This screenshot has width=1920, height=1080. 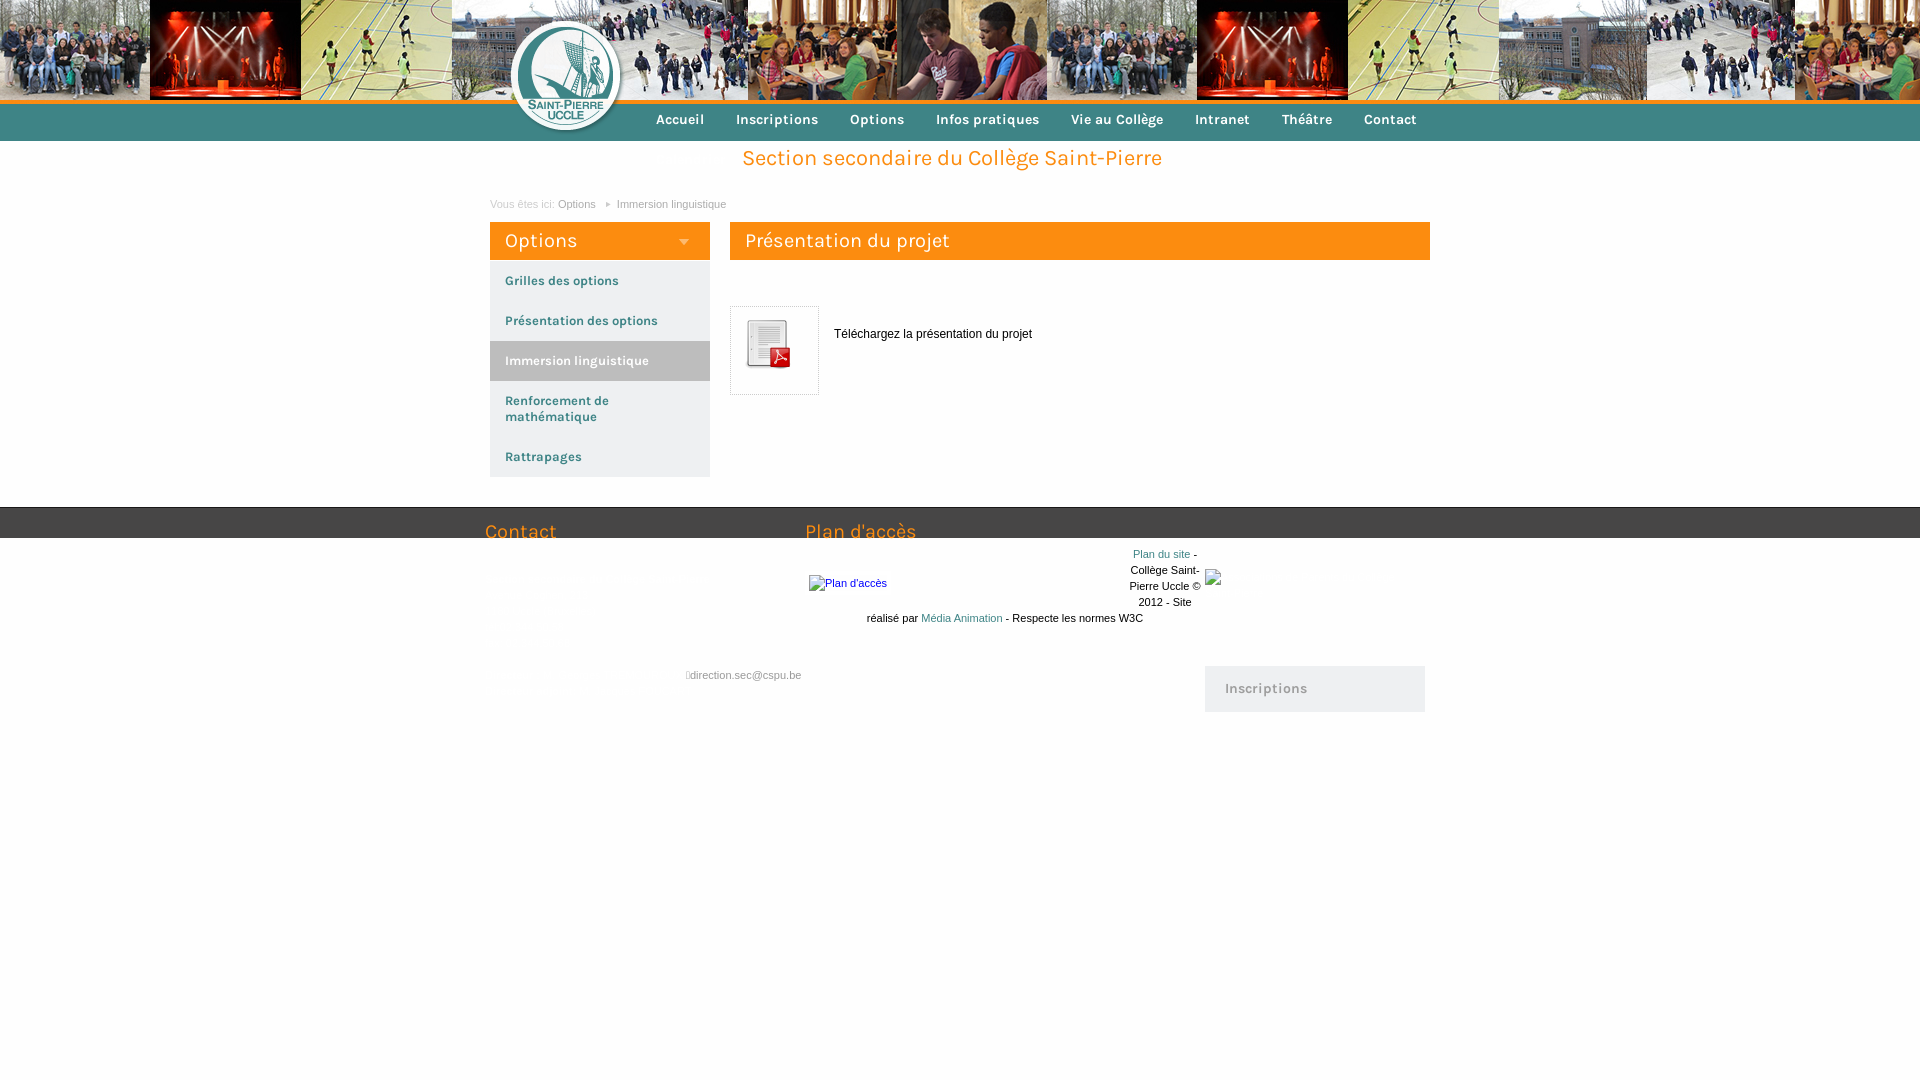 I want to click on Options, so click(x=877, y=120).